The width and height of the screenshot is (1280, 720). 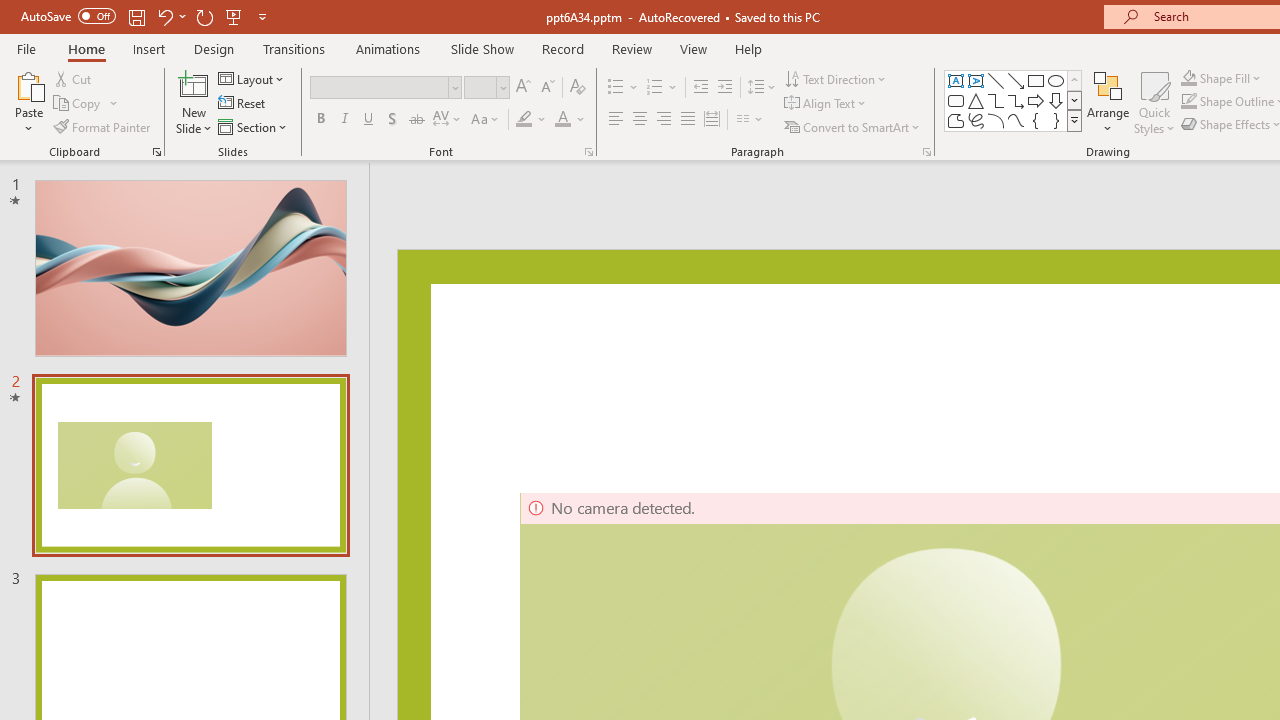 I want to click on Character Spacing, so click(x=448, y=120).